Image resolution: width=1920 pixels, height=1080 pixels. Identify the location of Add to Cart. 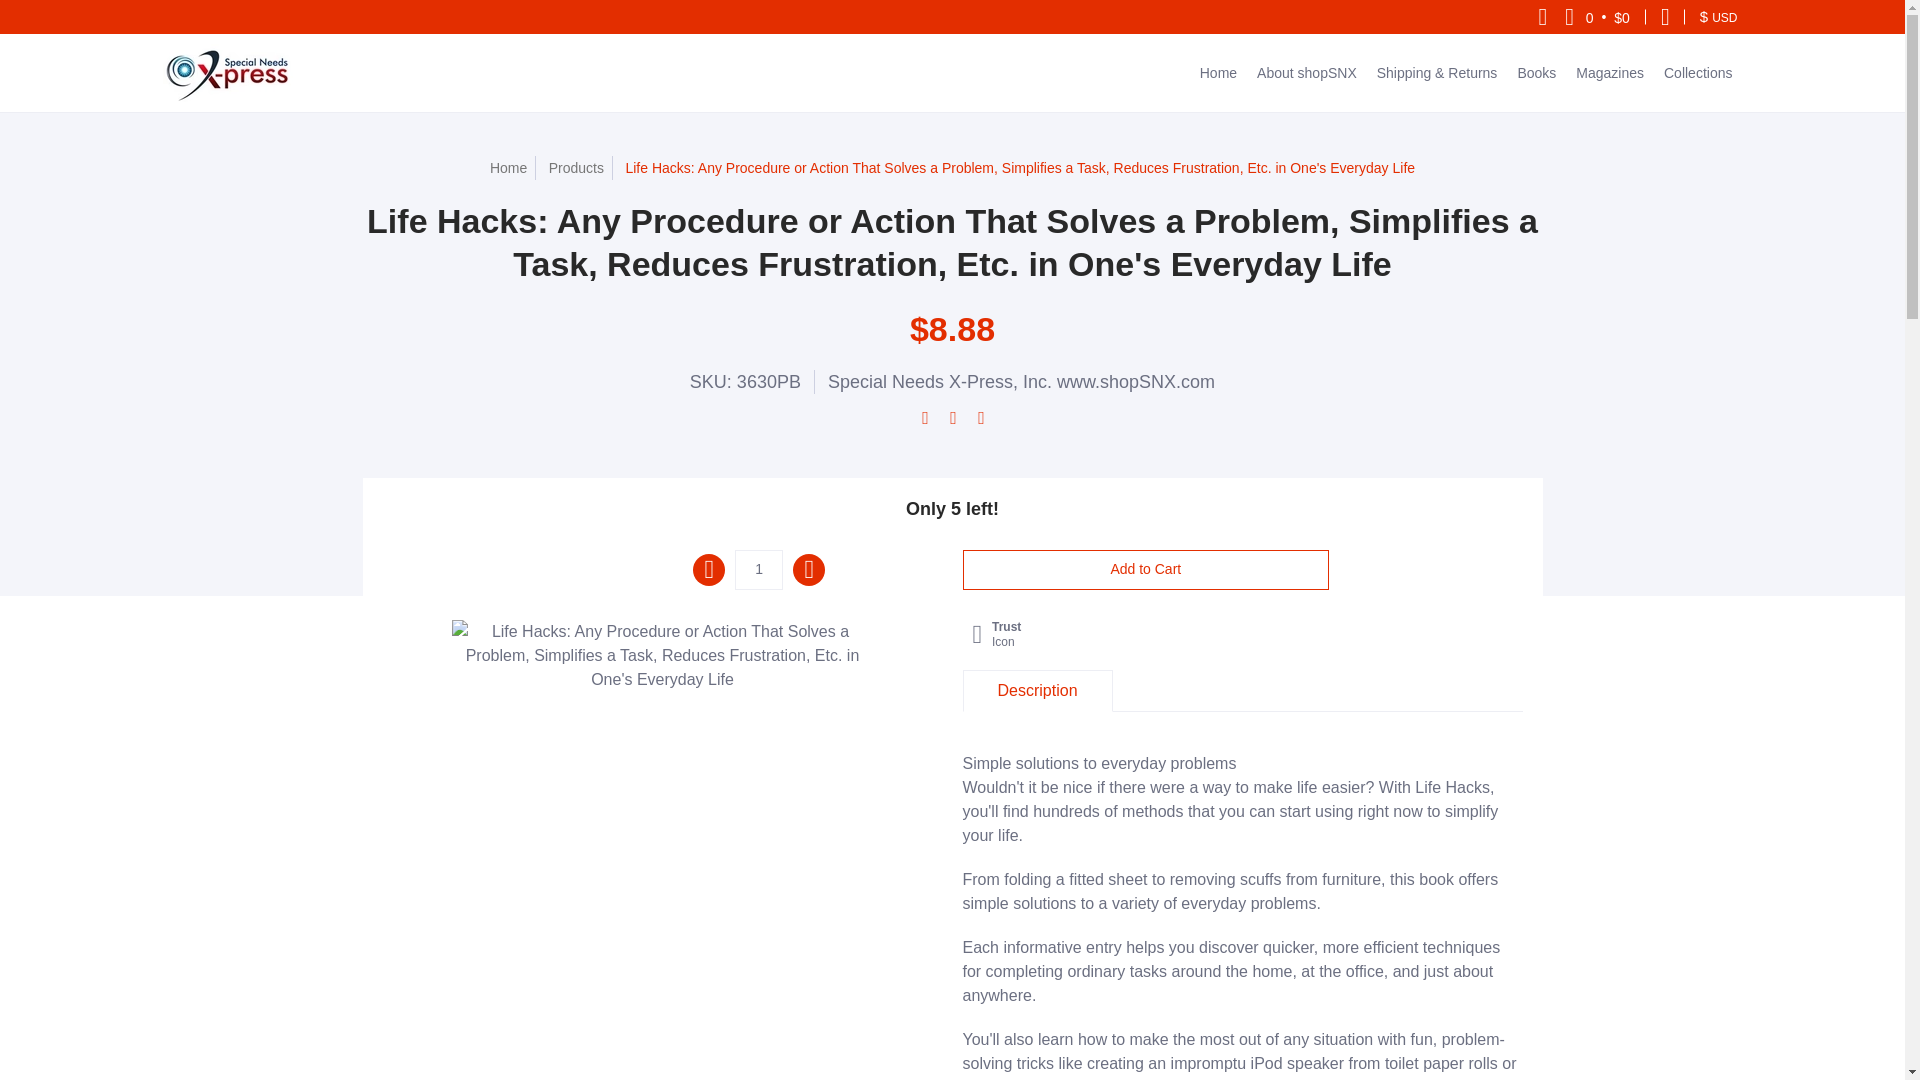
(1144, 569).